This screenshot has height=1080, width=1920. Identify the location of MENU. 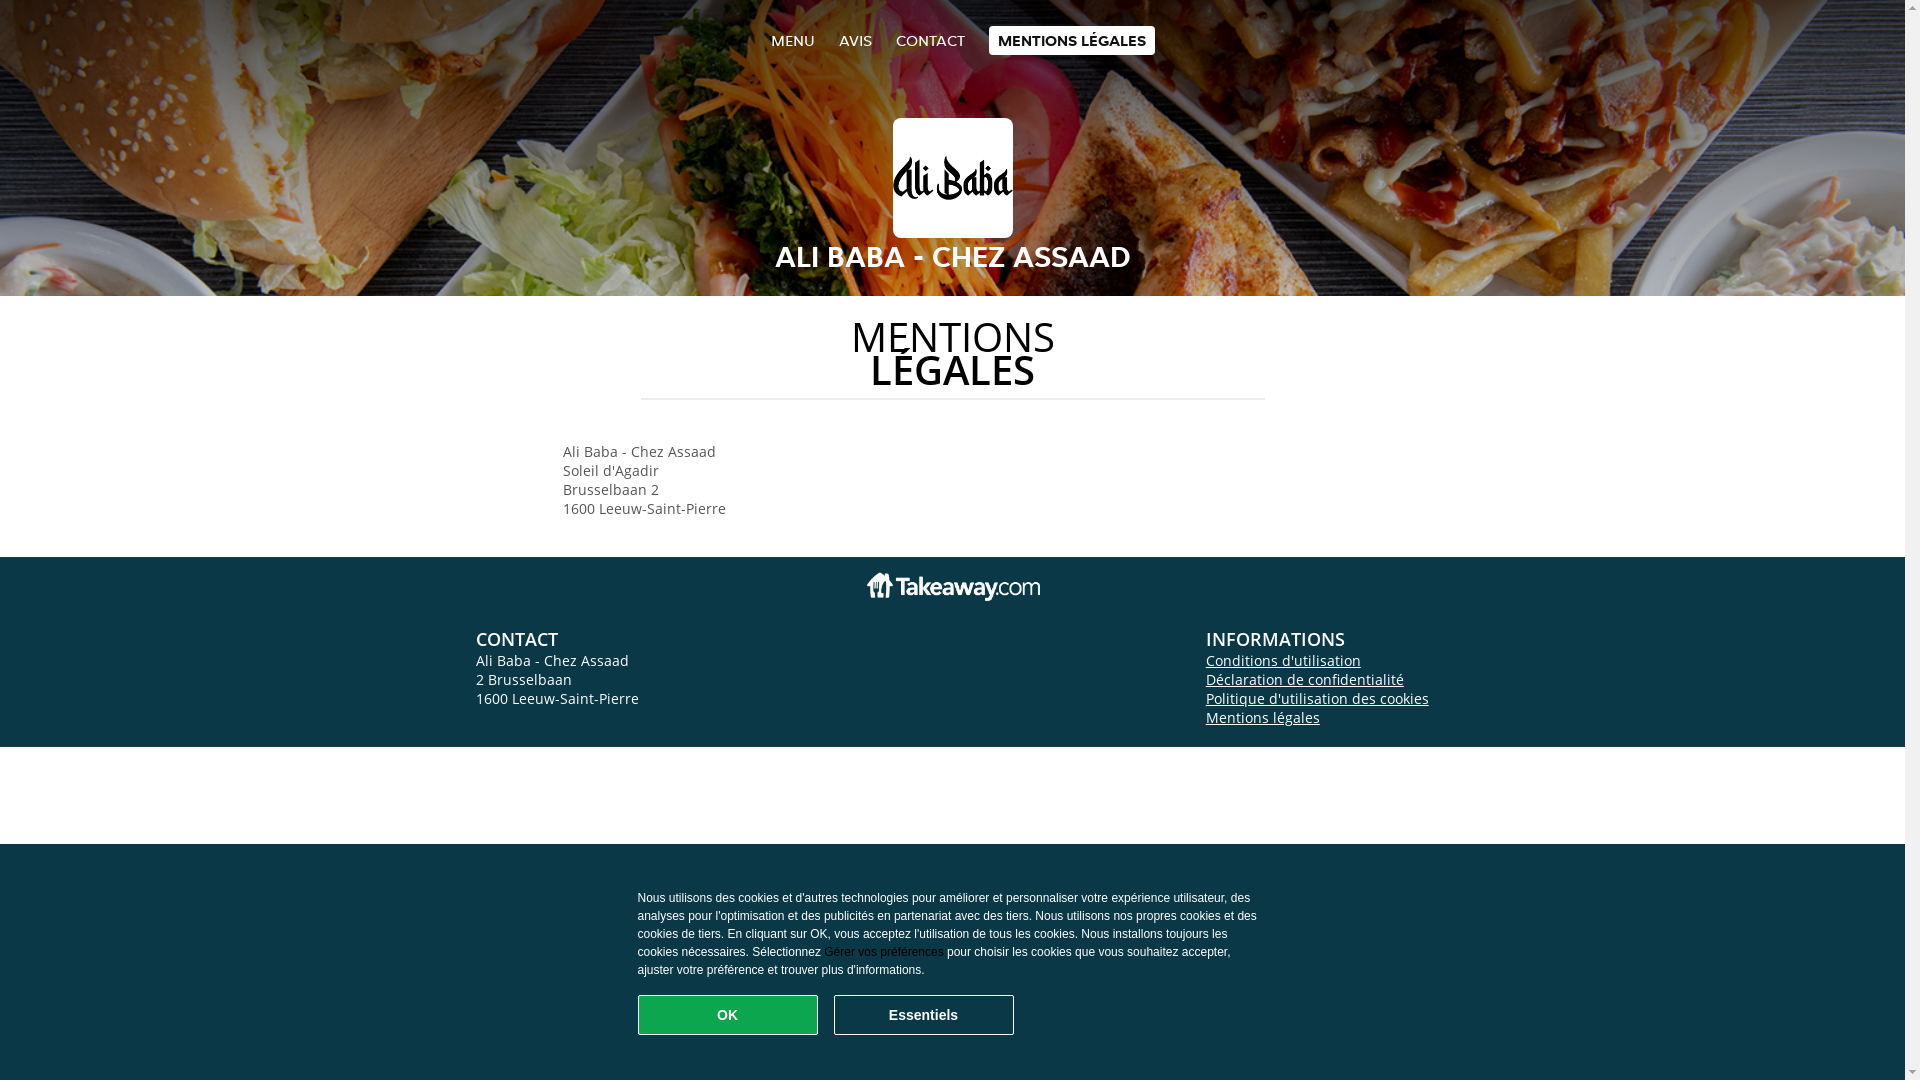
(792, 40).